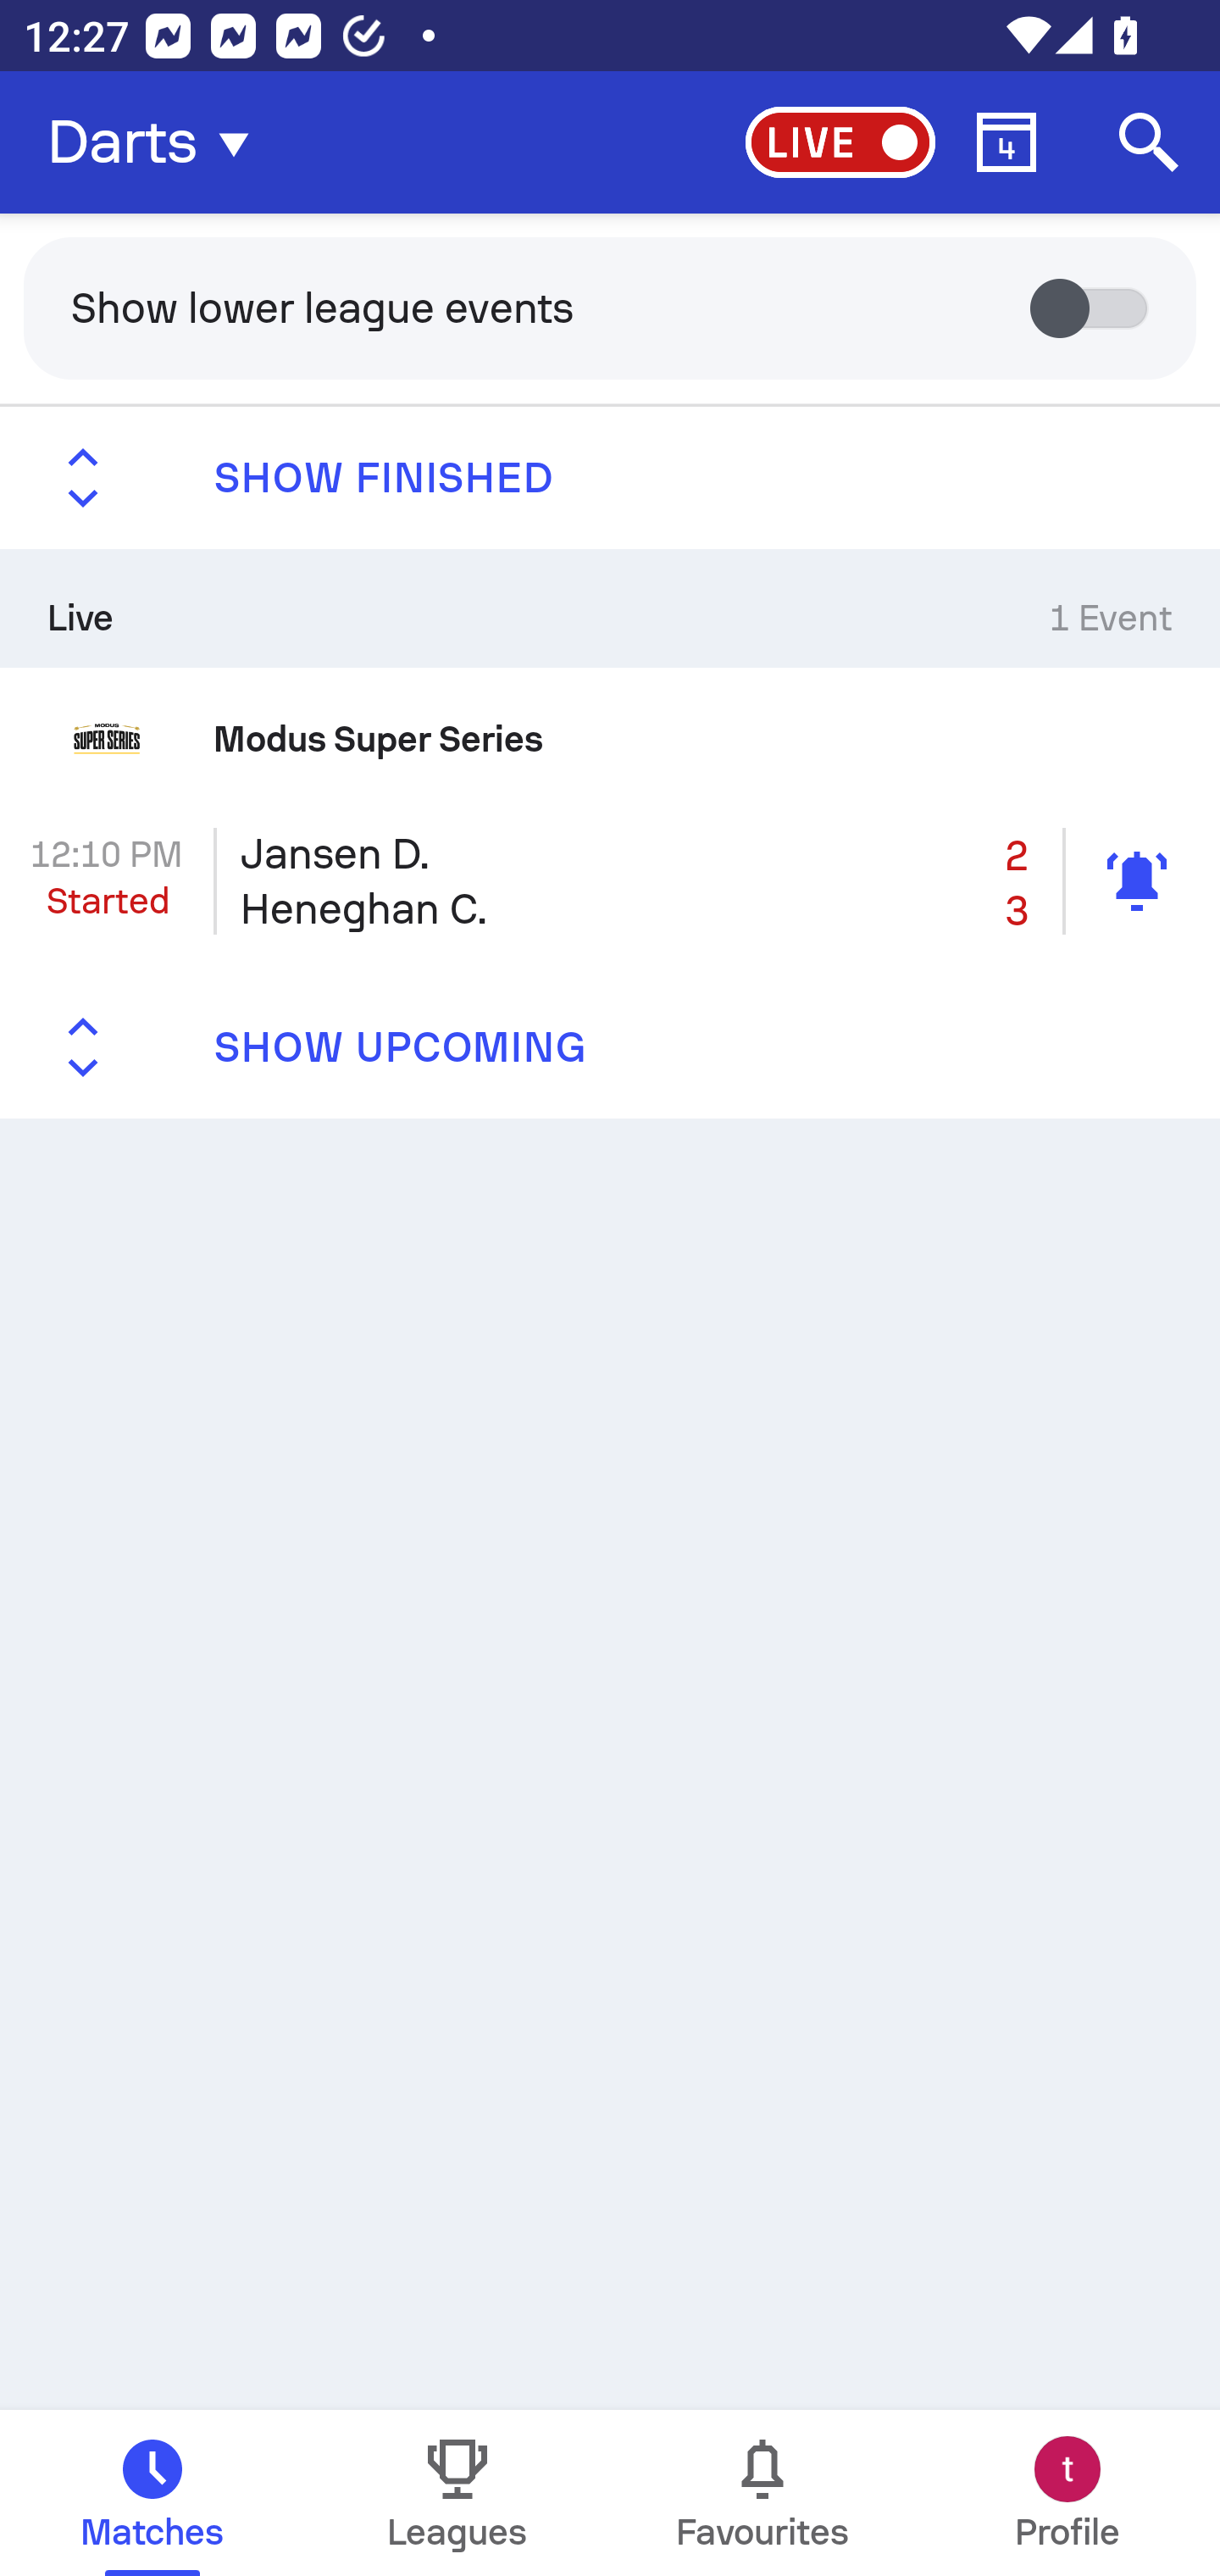  I want to click on Darts, so click(158, 142).